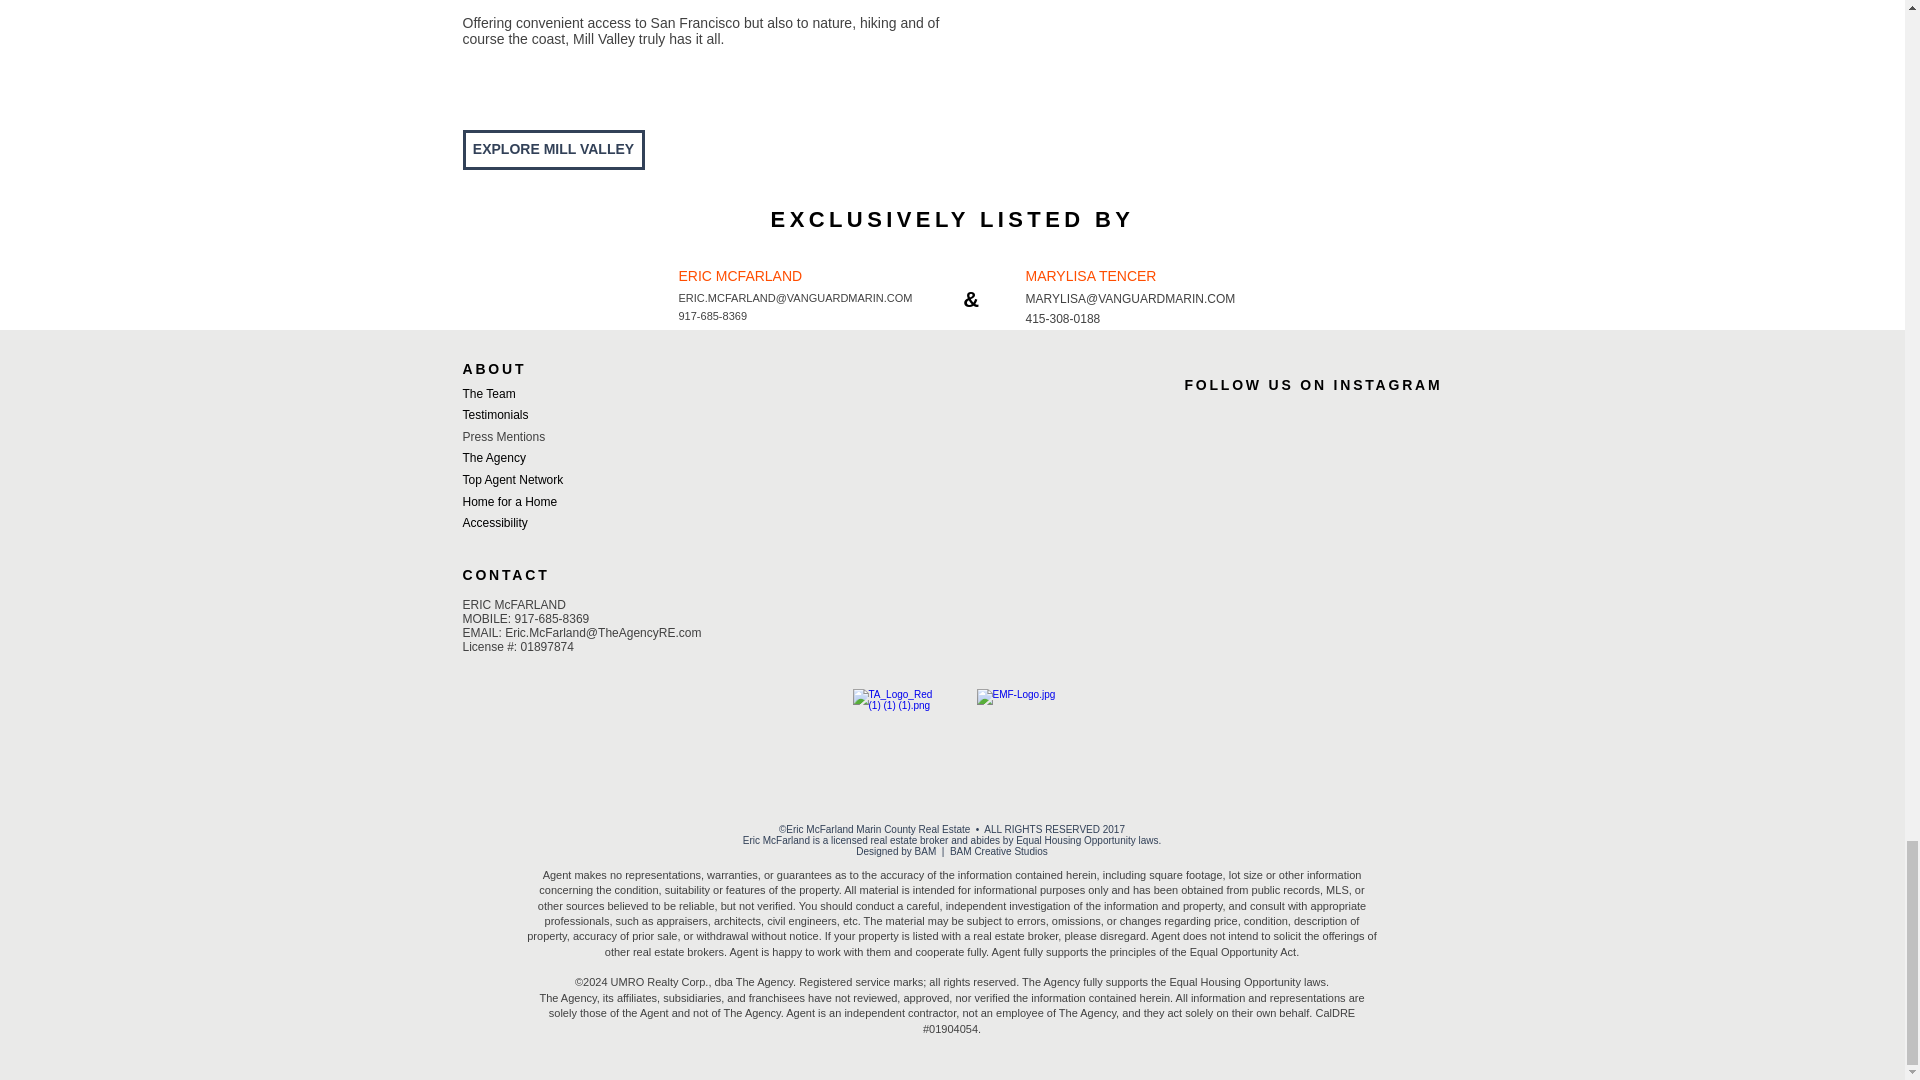  Describe the element at coordinates (552, 149) in the screenshot. I see `EXPLORE MILL VALLEY` at that location.